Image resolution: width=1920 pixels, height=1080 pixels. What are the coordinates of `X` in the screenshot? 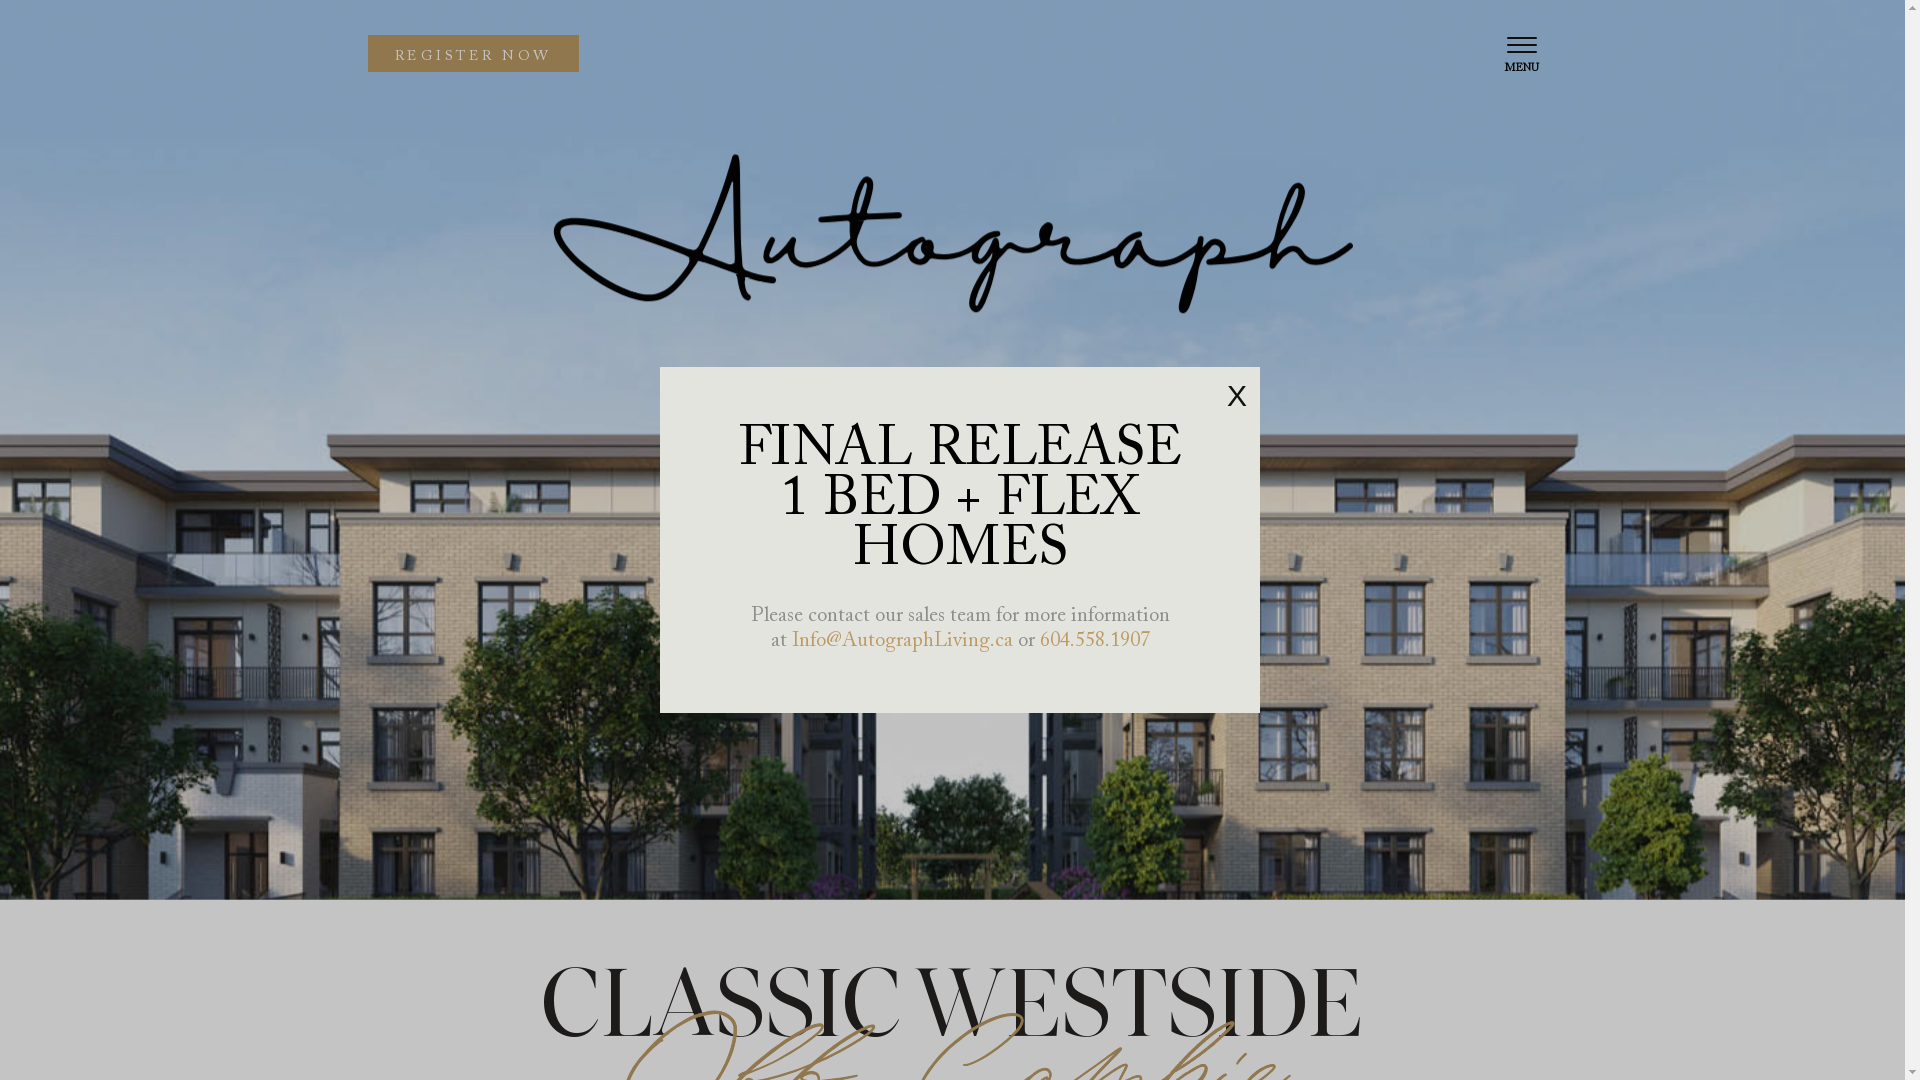 It's located at (1237, 396).